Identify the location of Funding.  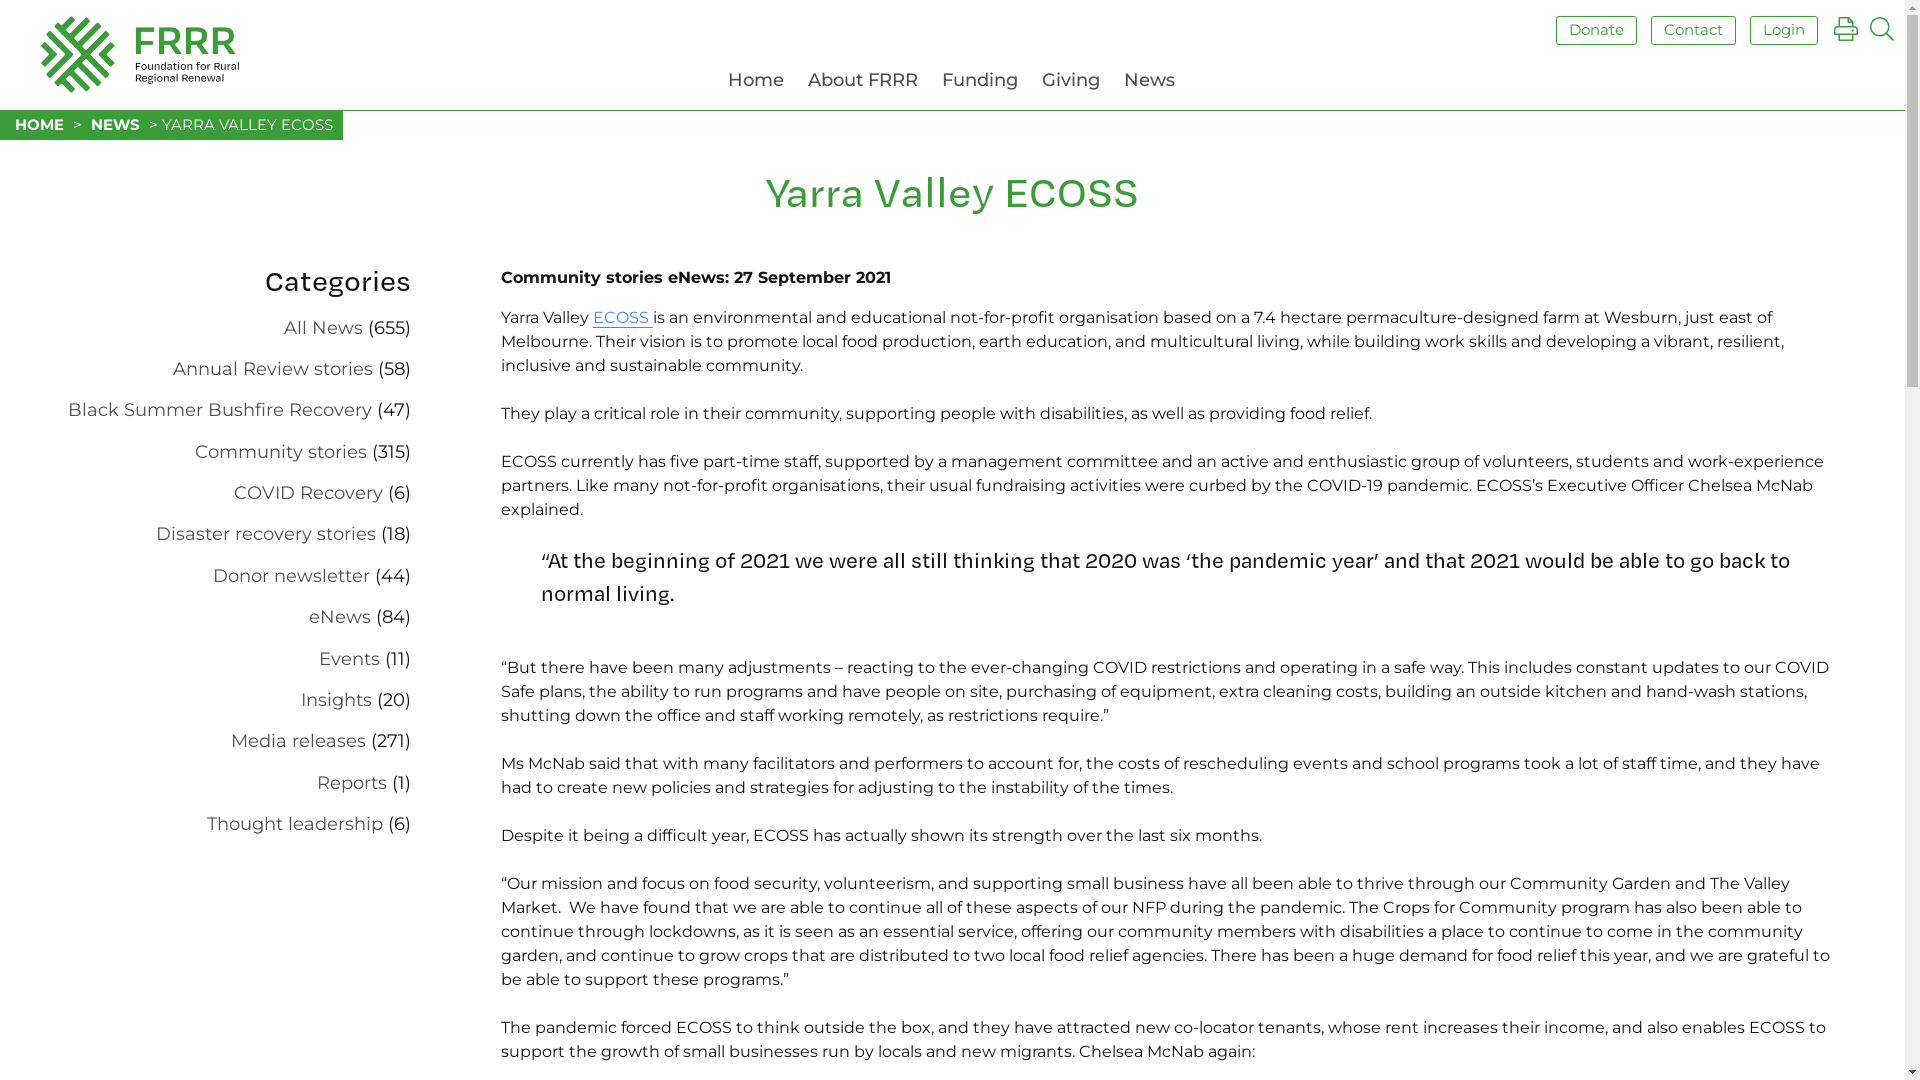
(980, 85).